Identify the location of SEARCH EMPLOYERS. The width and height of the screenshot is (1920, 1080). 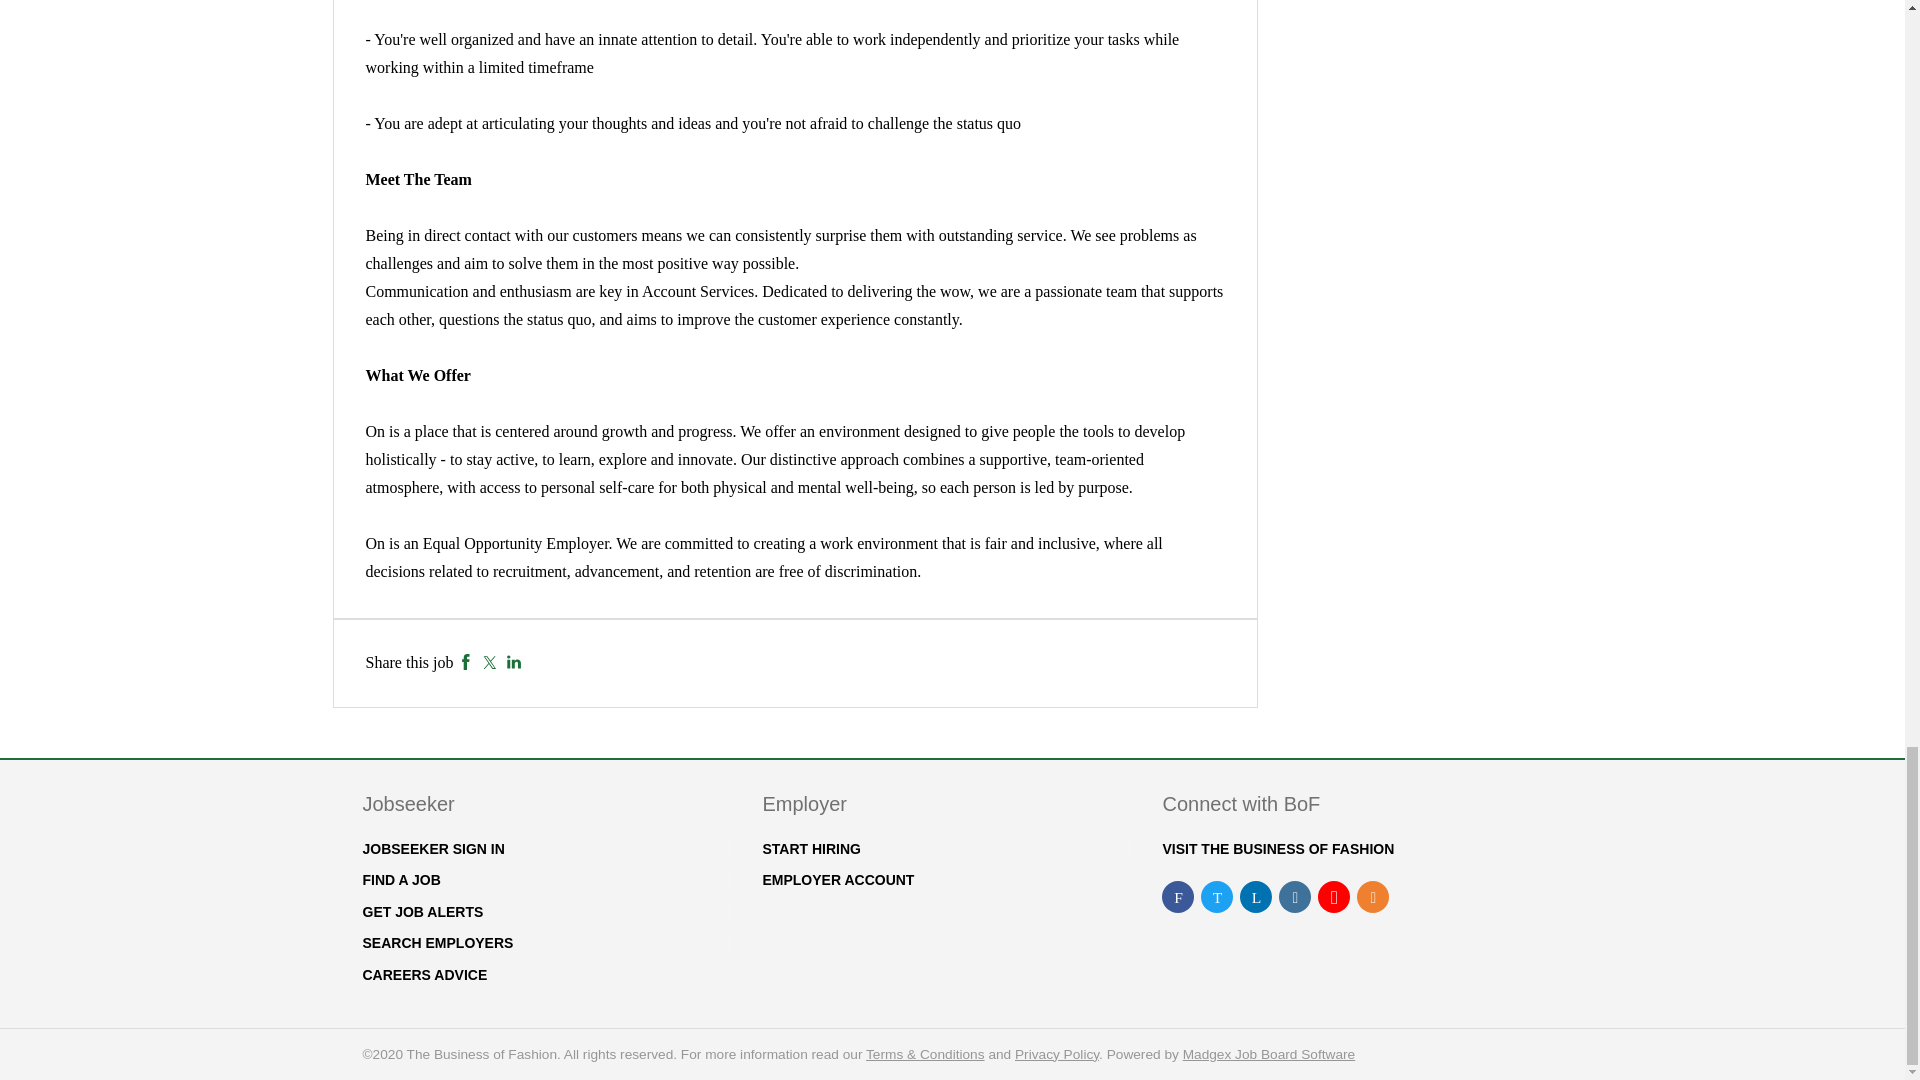
(437, 943).